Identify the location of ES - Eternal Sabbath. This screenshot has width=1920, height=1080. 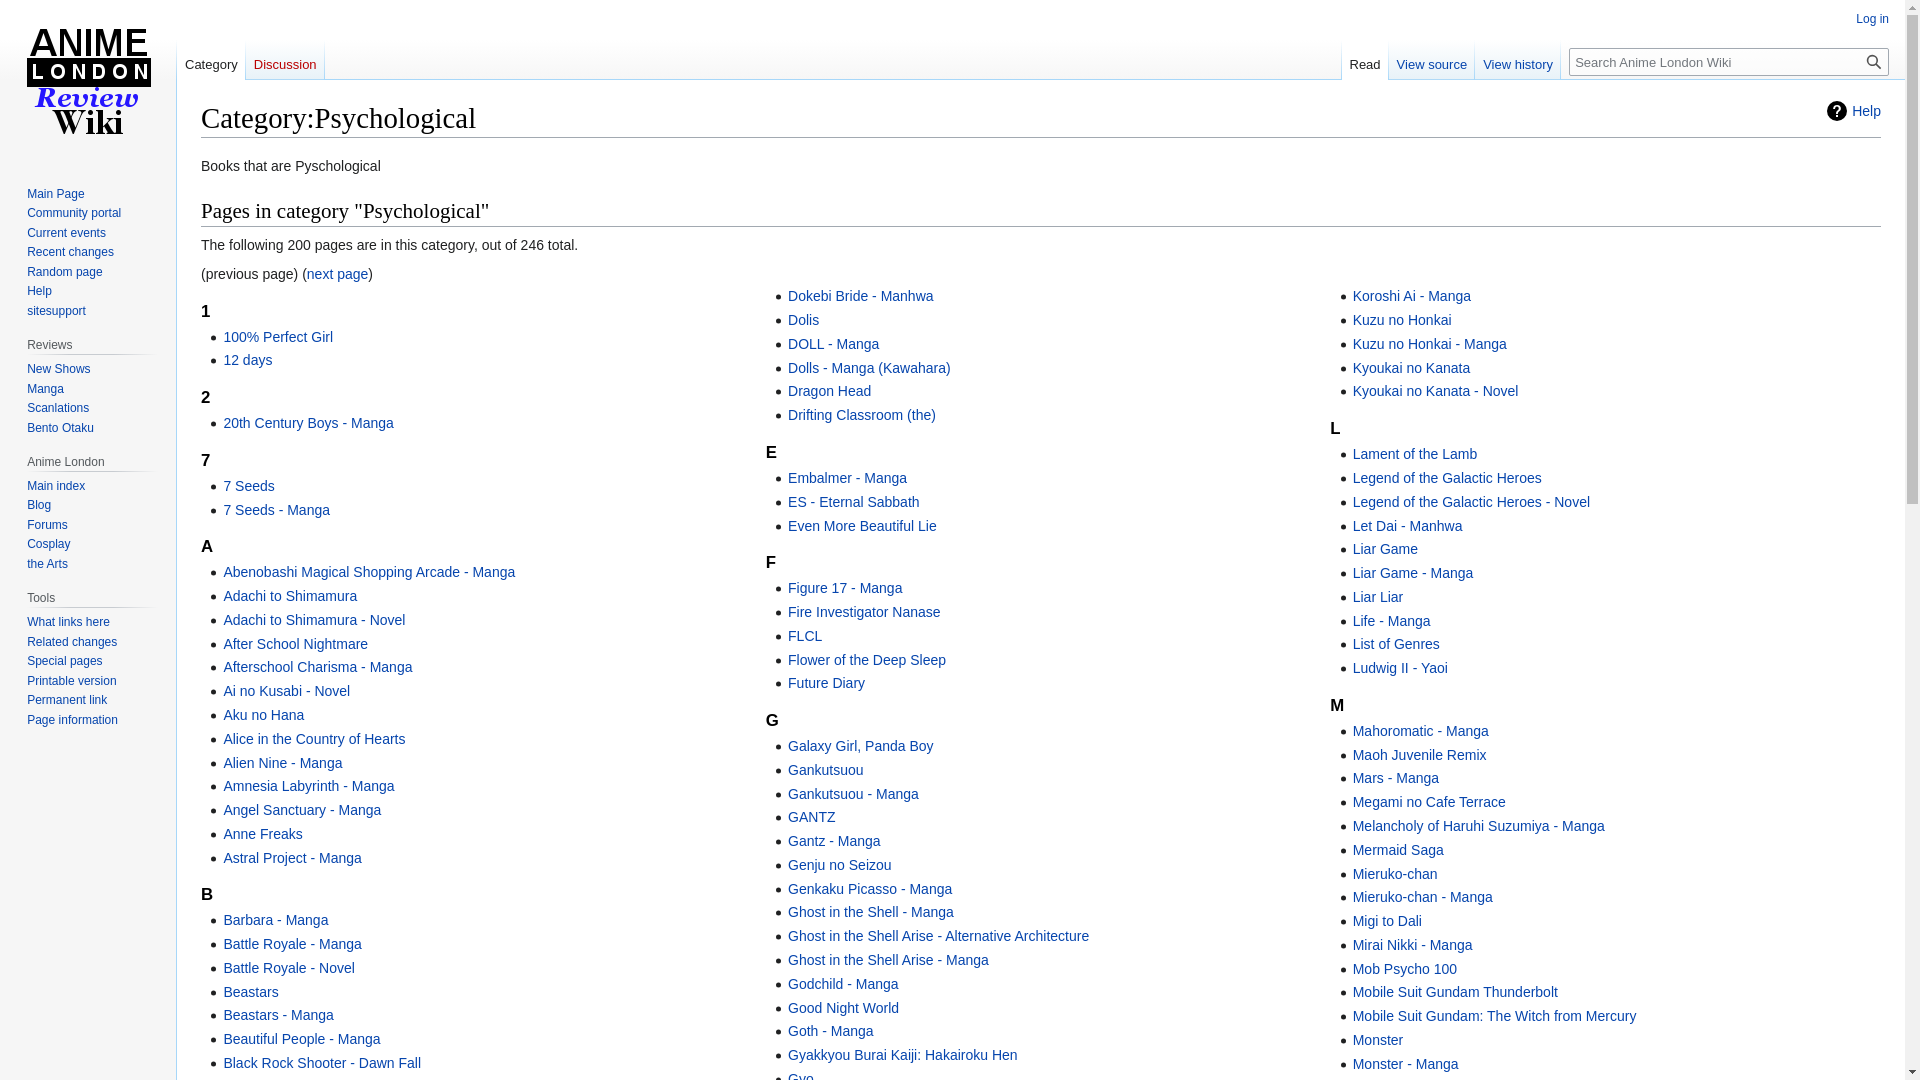
(854, 502).